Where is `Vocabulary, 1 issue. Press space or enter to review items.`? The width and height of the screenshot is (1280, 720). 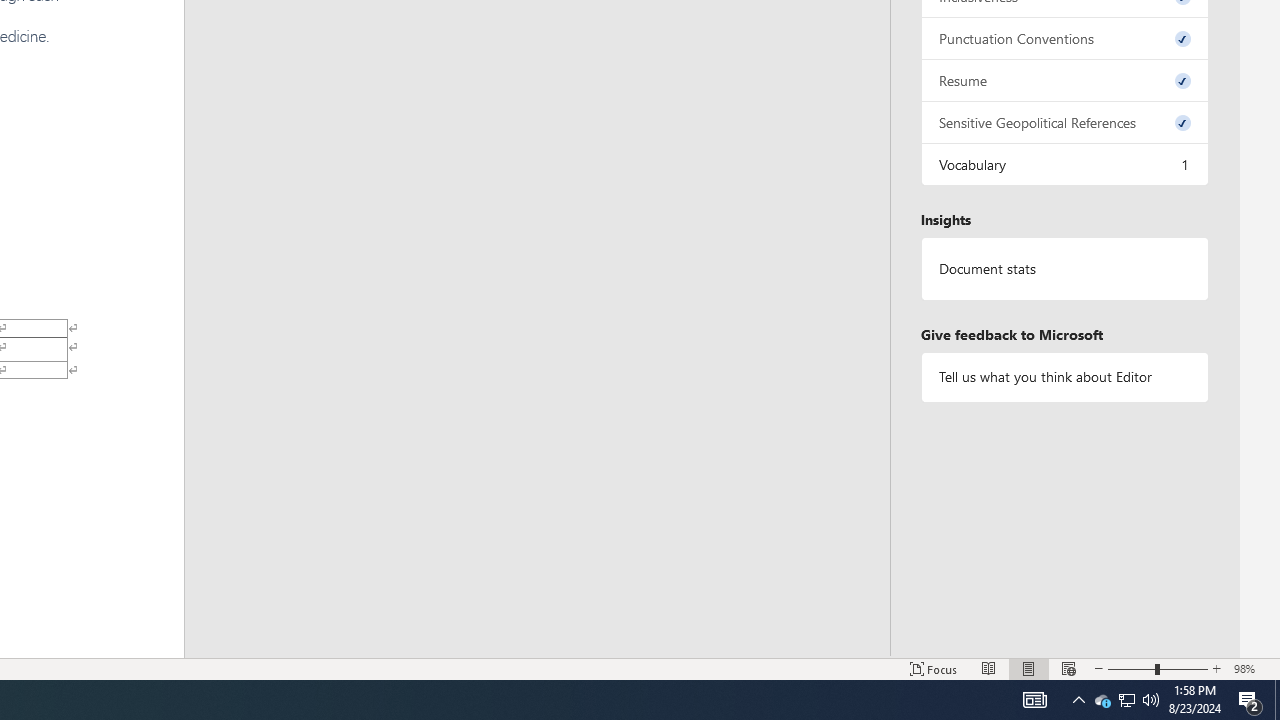 Vocabulary, 1 issue. Press space or enter to review items. is located at coordinates (1064, 164).